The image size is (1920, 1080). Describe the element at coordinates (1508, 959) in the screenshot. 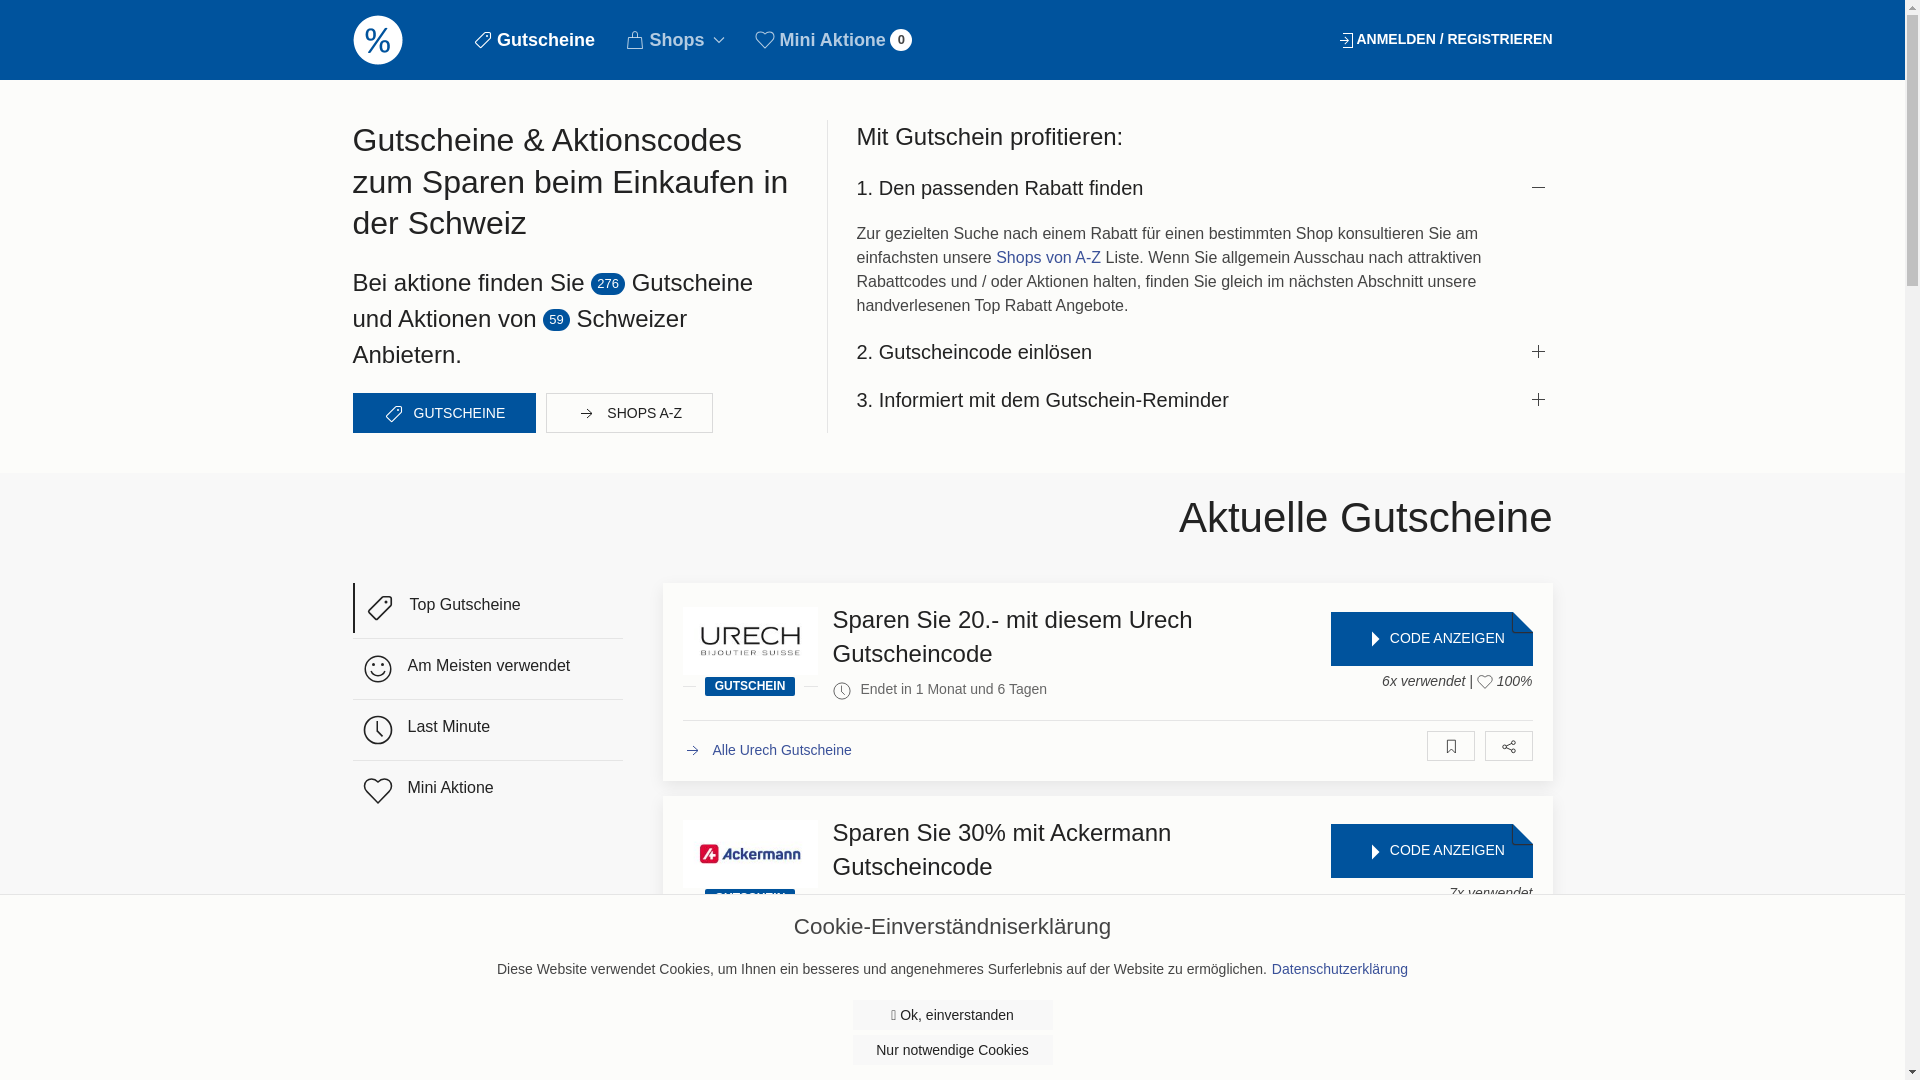

I see `TEILEN` at that location.